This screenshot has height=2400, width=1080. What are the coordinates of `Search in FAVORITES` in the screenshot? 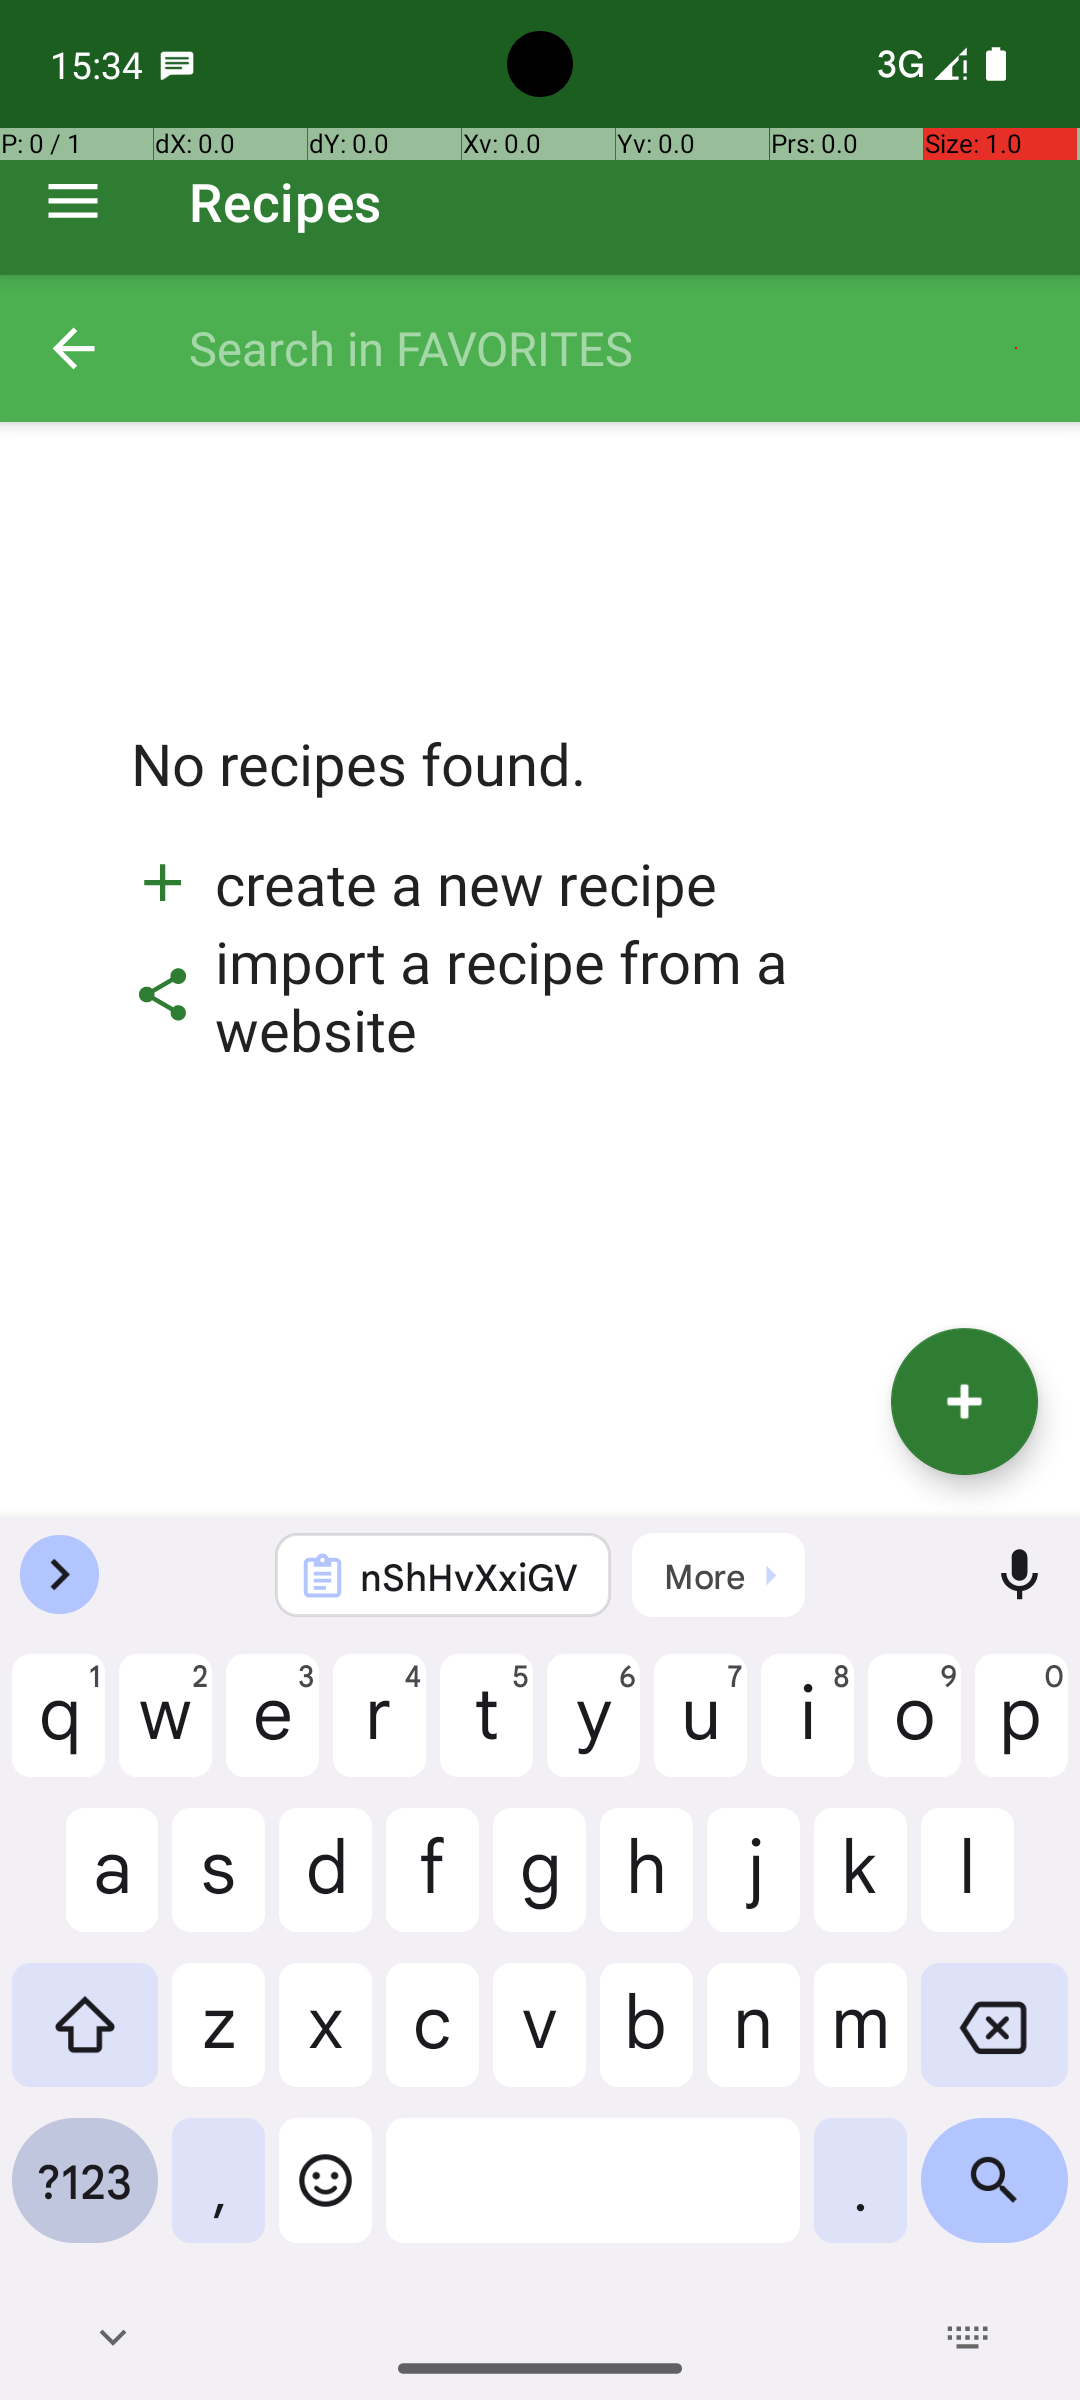 It's located at (614, 348).